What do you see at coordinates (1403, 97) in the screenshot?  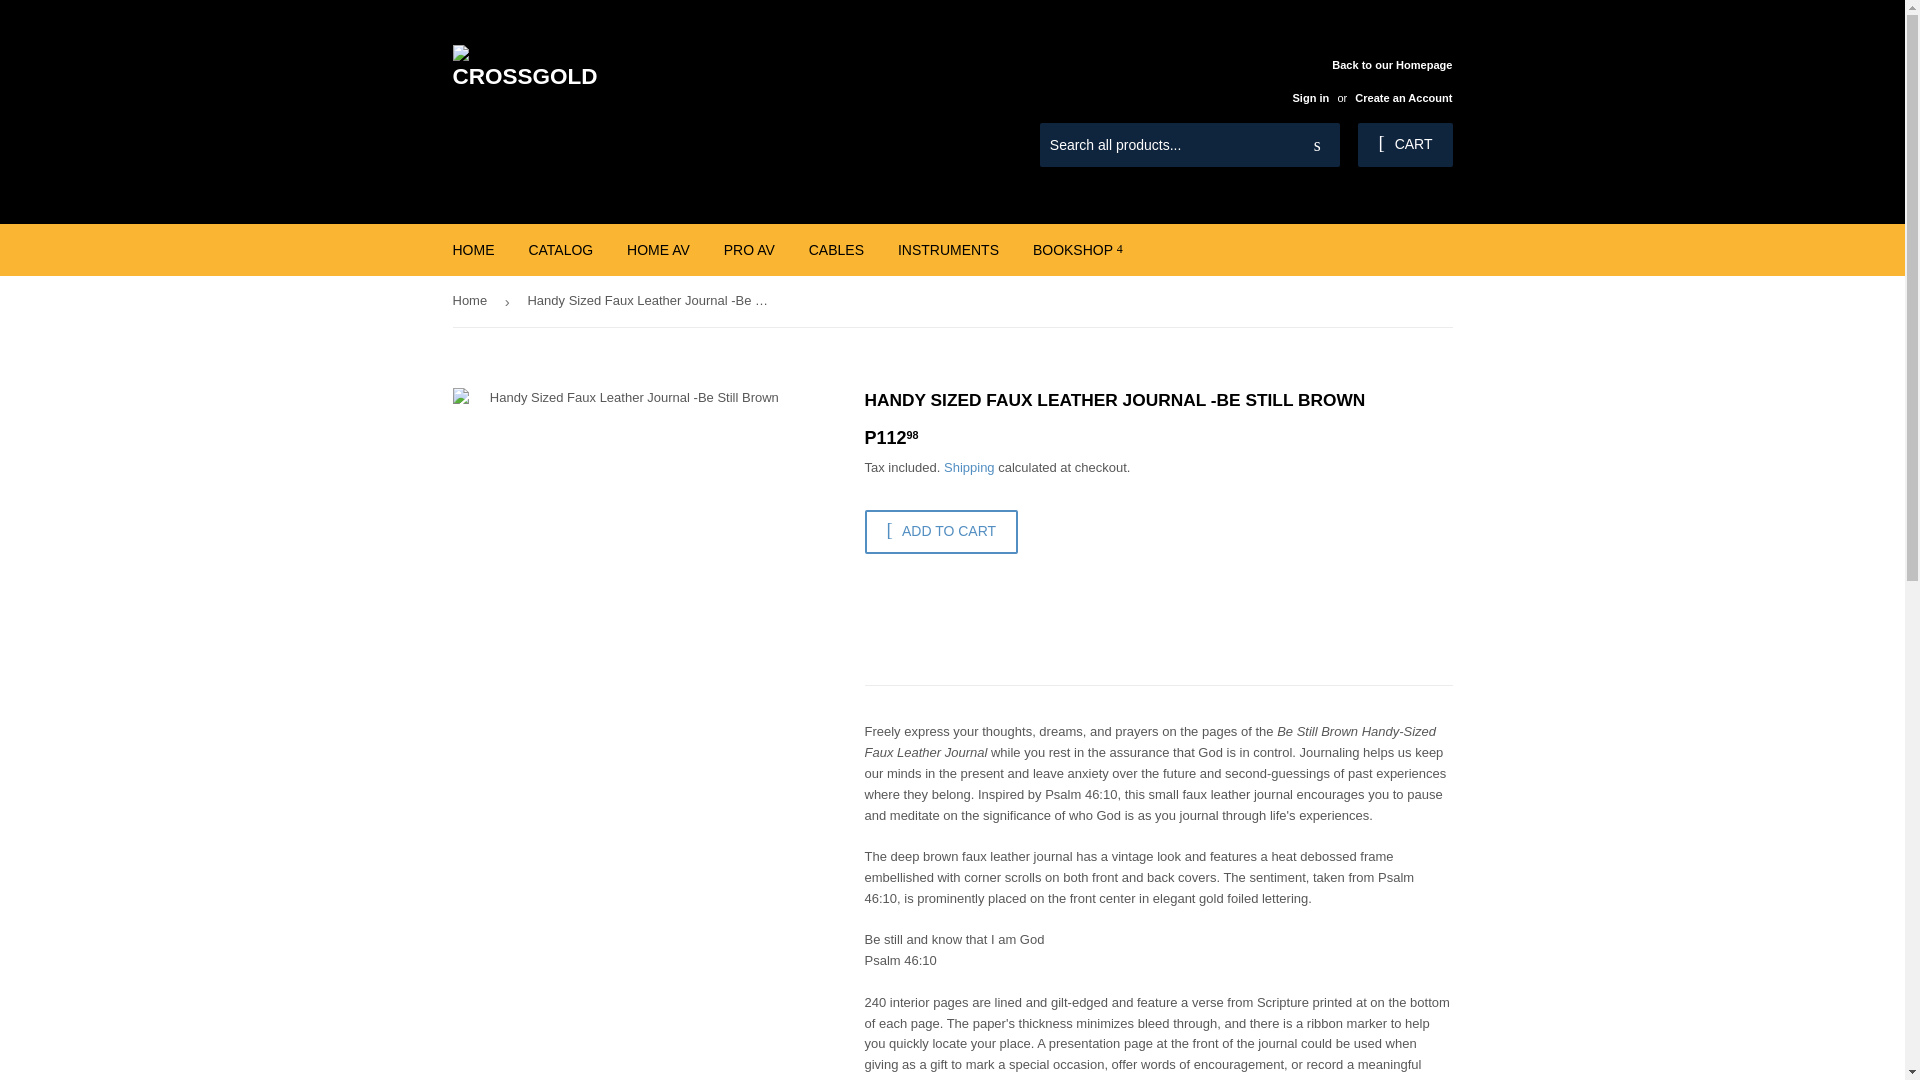 I see `Create an Account` at bounding box center [1403, 97].